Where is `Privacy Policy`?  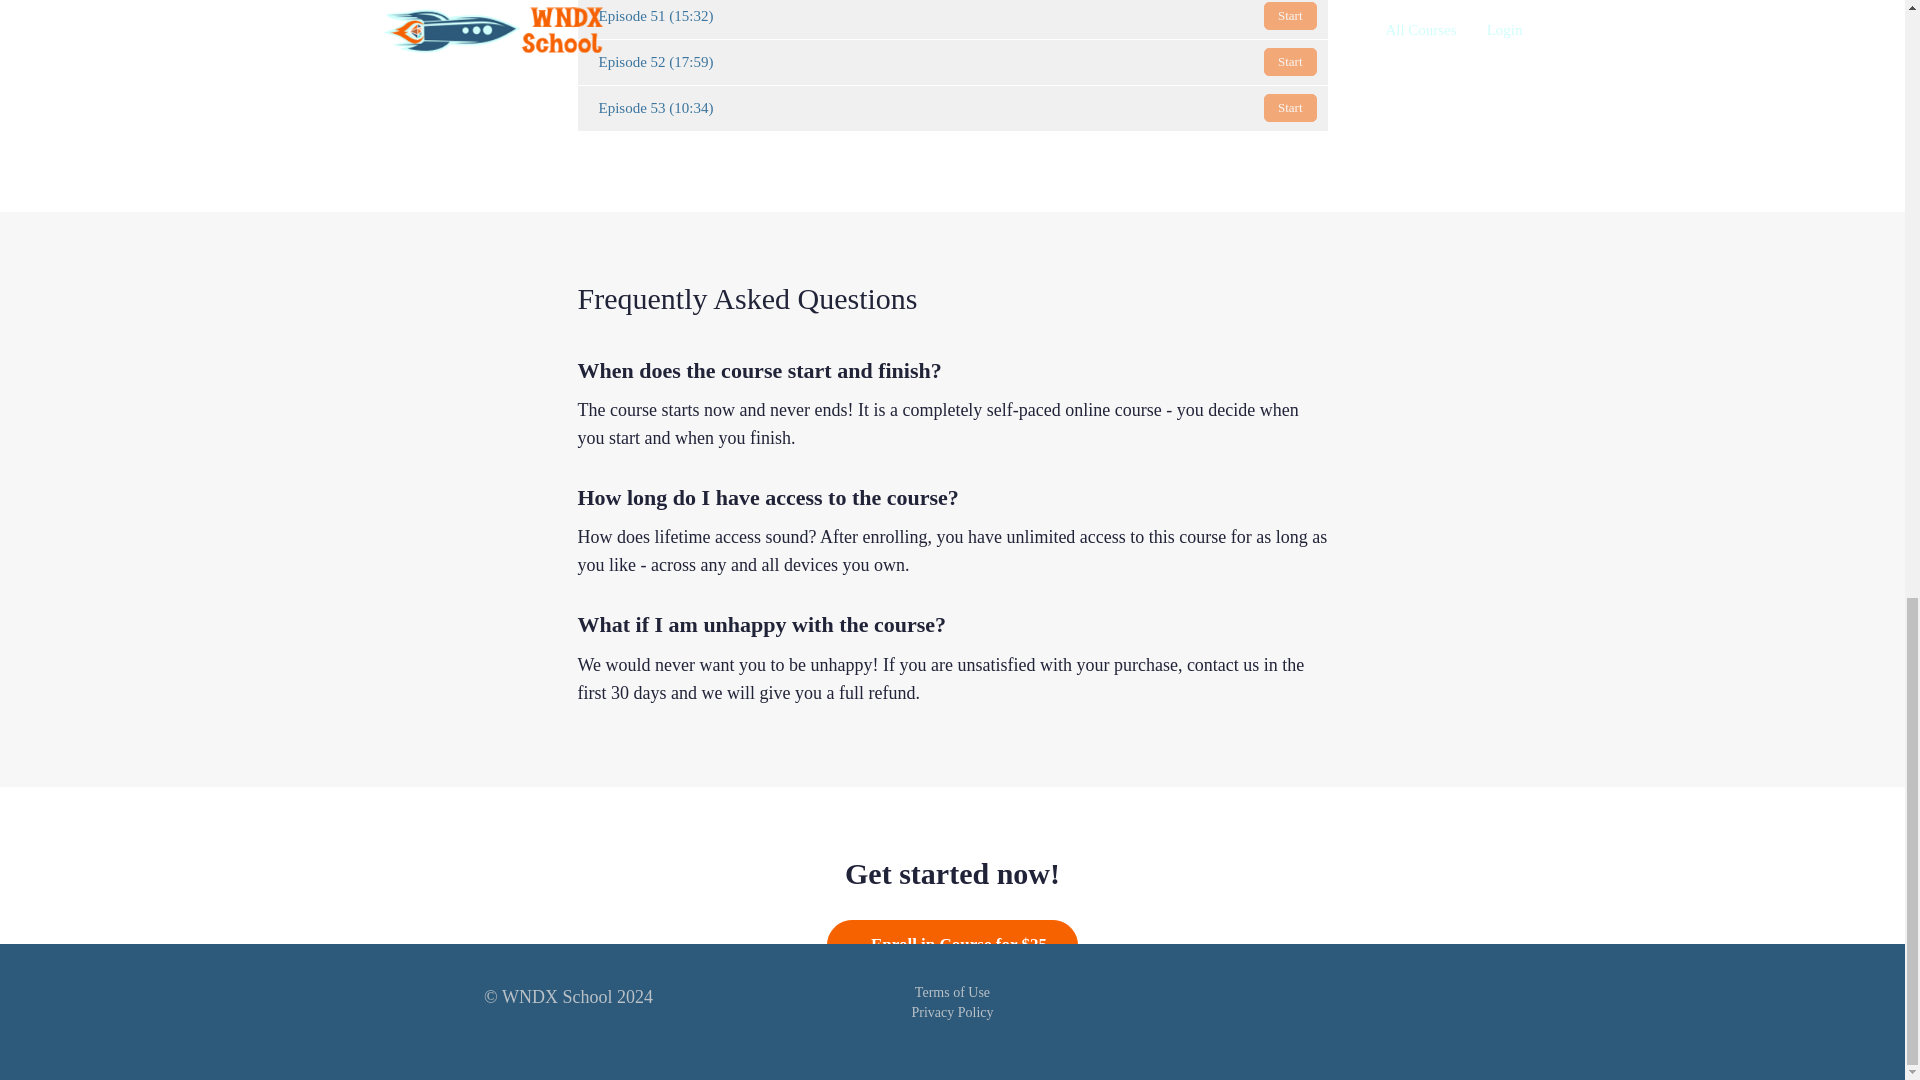 Privacy Policy is located at coordinates (951, 1012).